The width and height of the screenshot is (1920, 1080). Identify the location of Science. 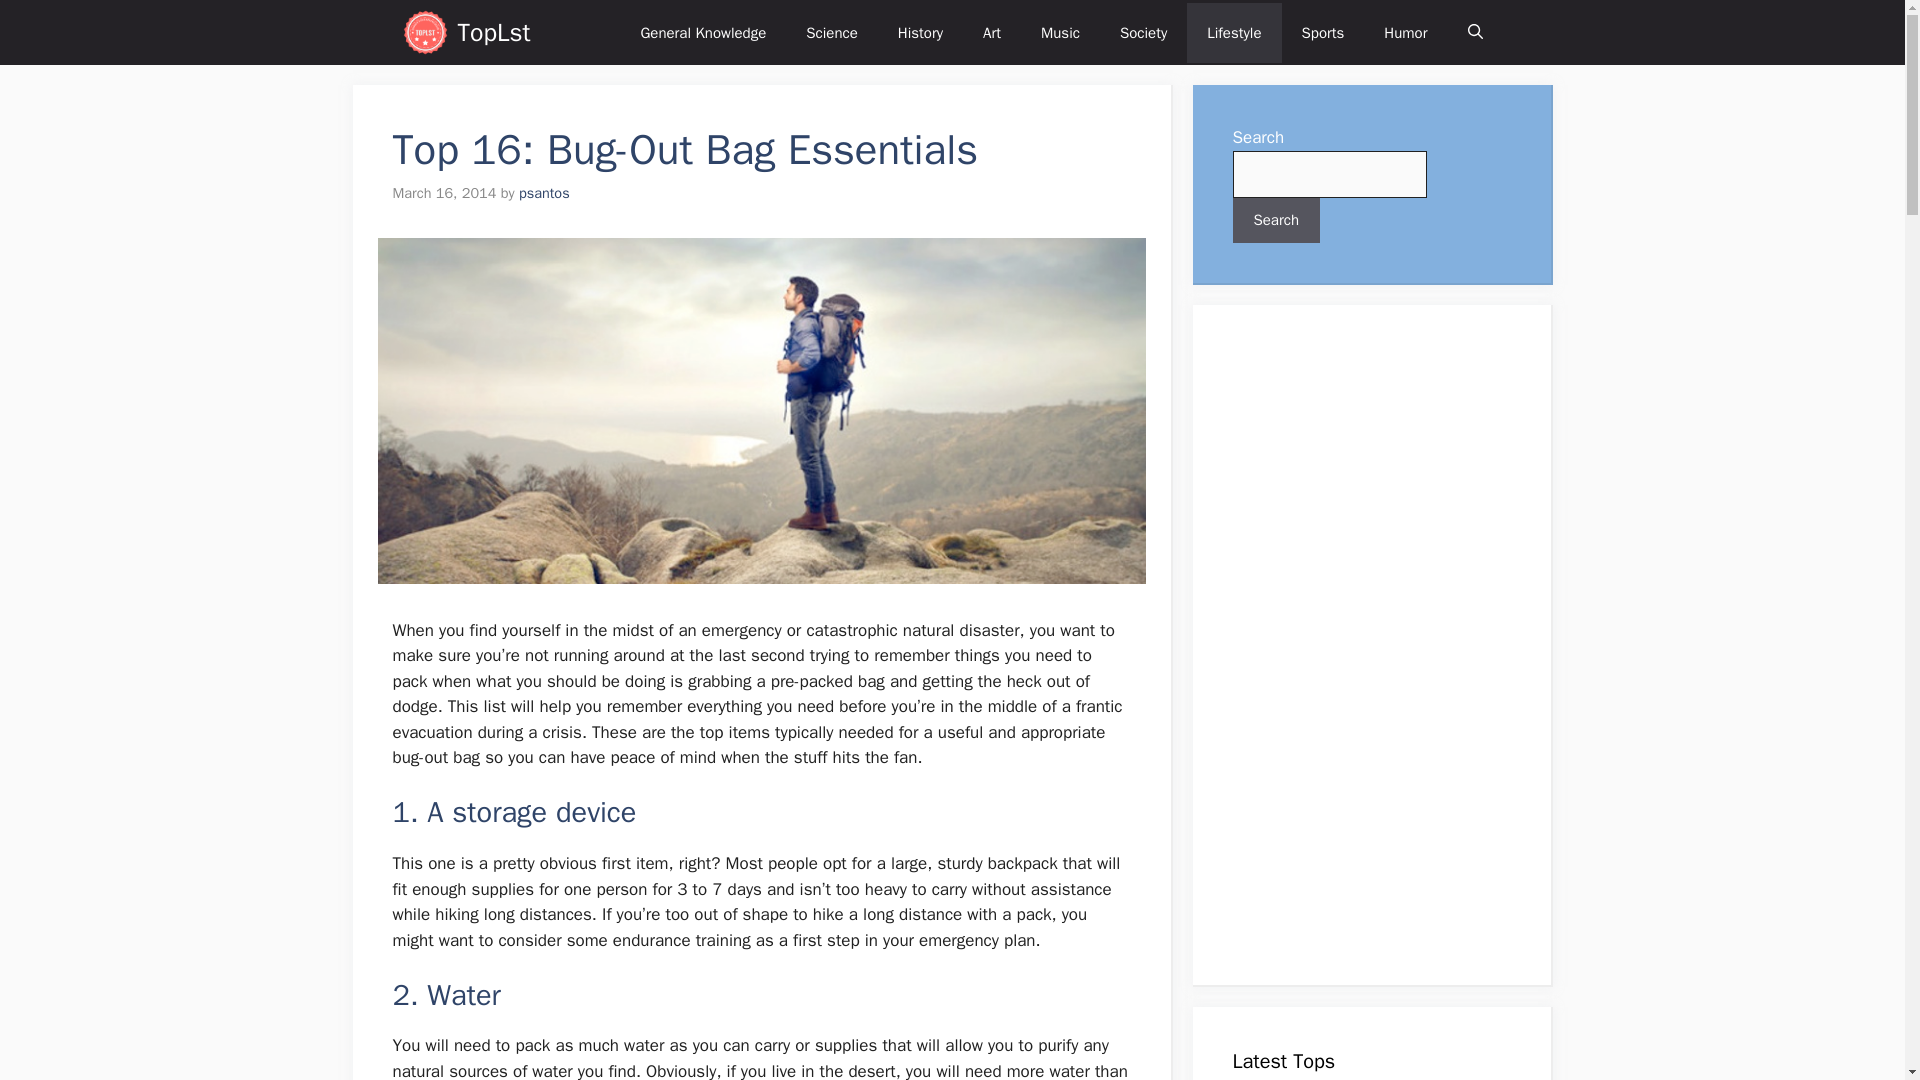
(831, 32).